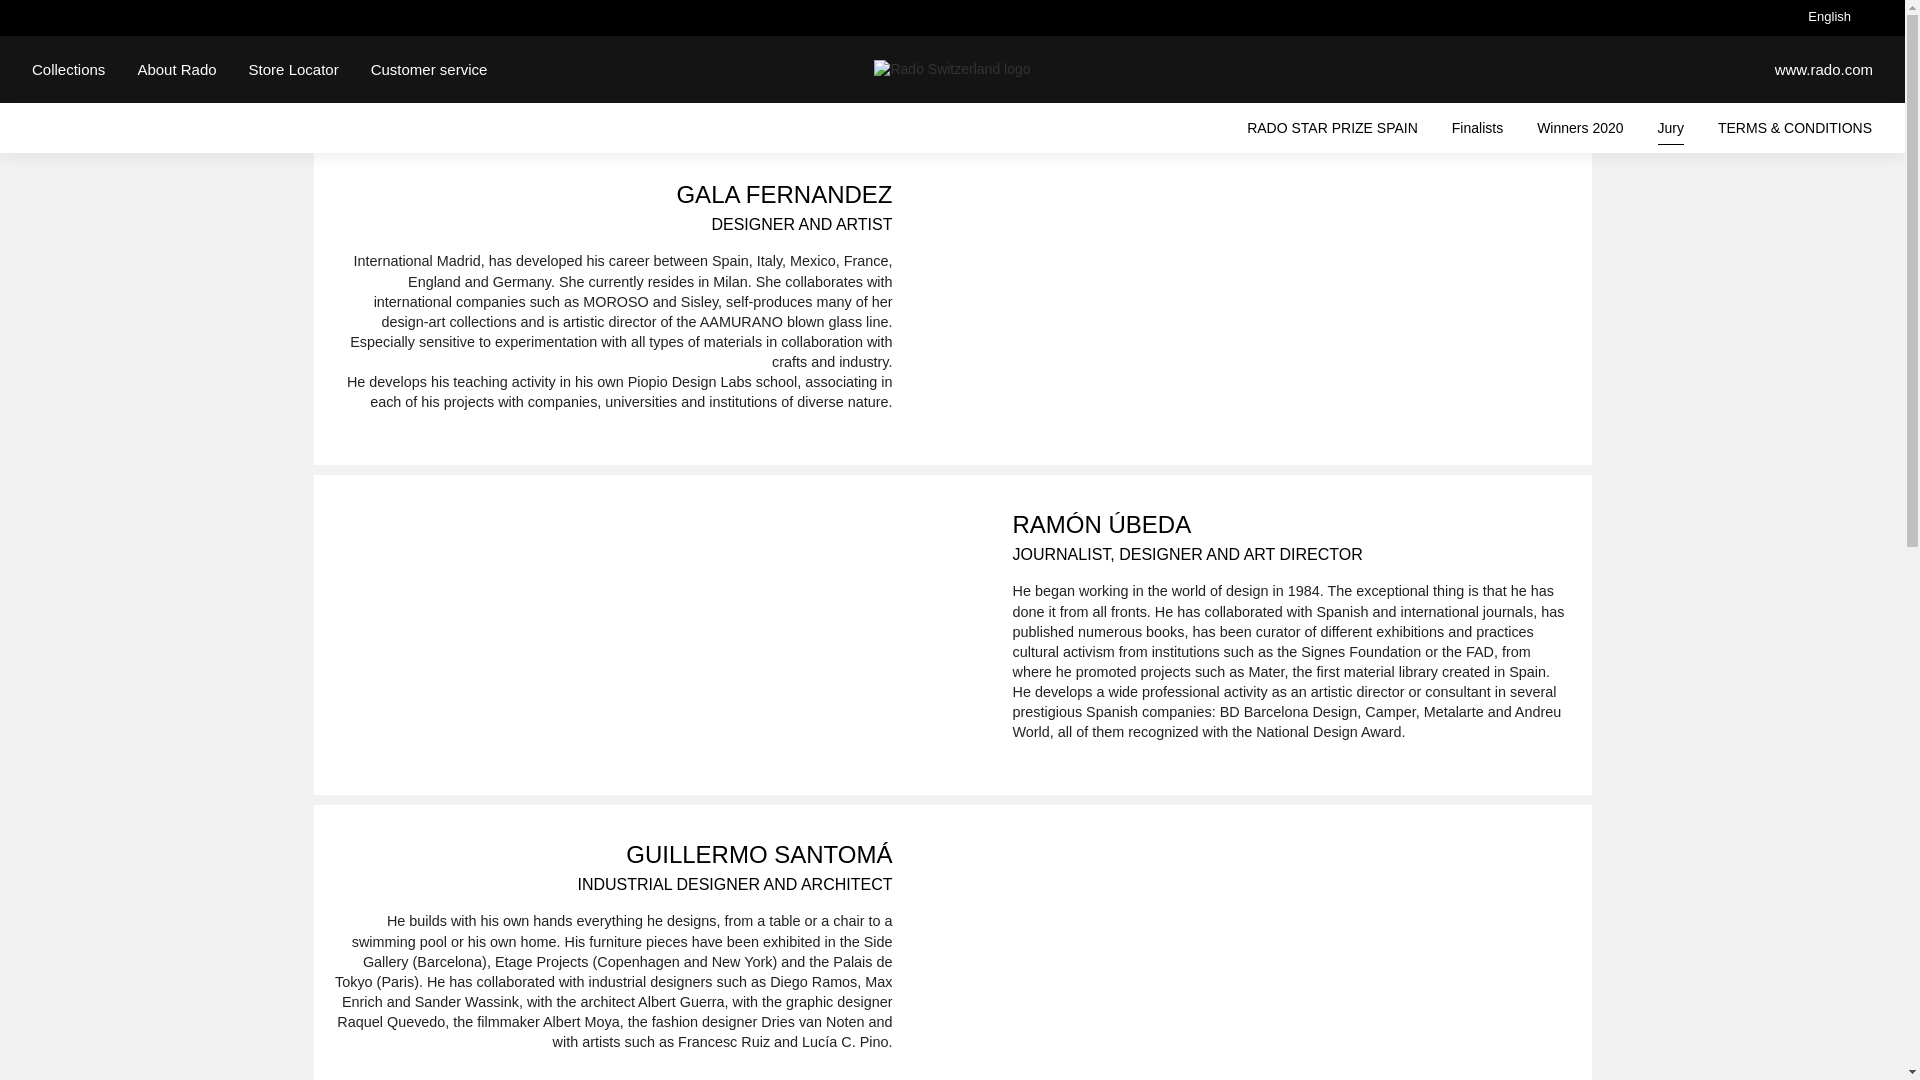 This screenshot has height=1080, width=1920. Describe the element at coordinates (294, 69) in the screenshot. I see `Store Locator` at that location.